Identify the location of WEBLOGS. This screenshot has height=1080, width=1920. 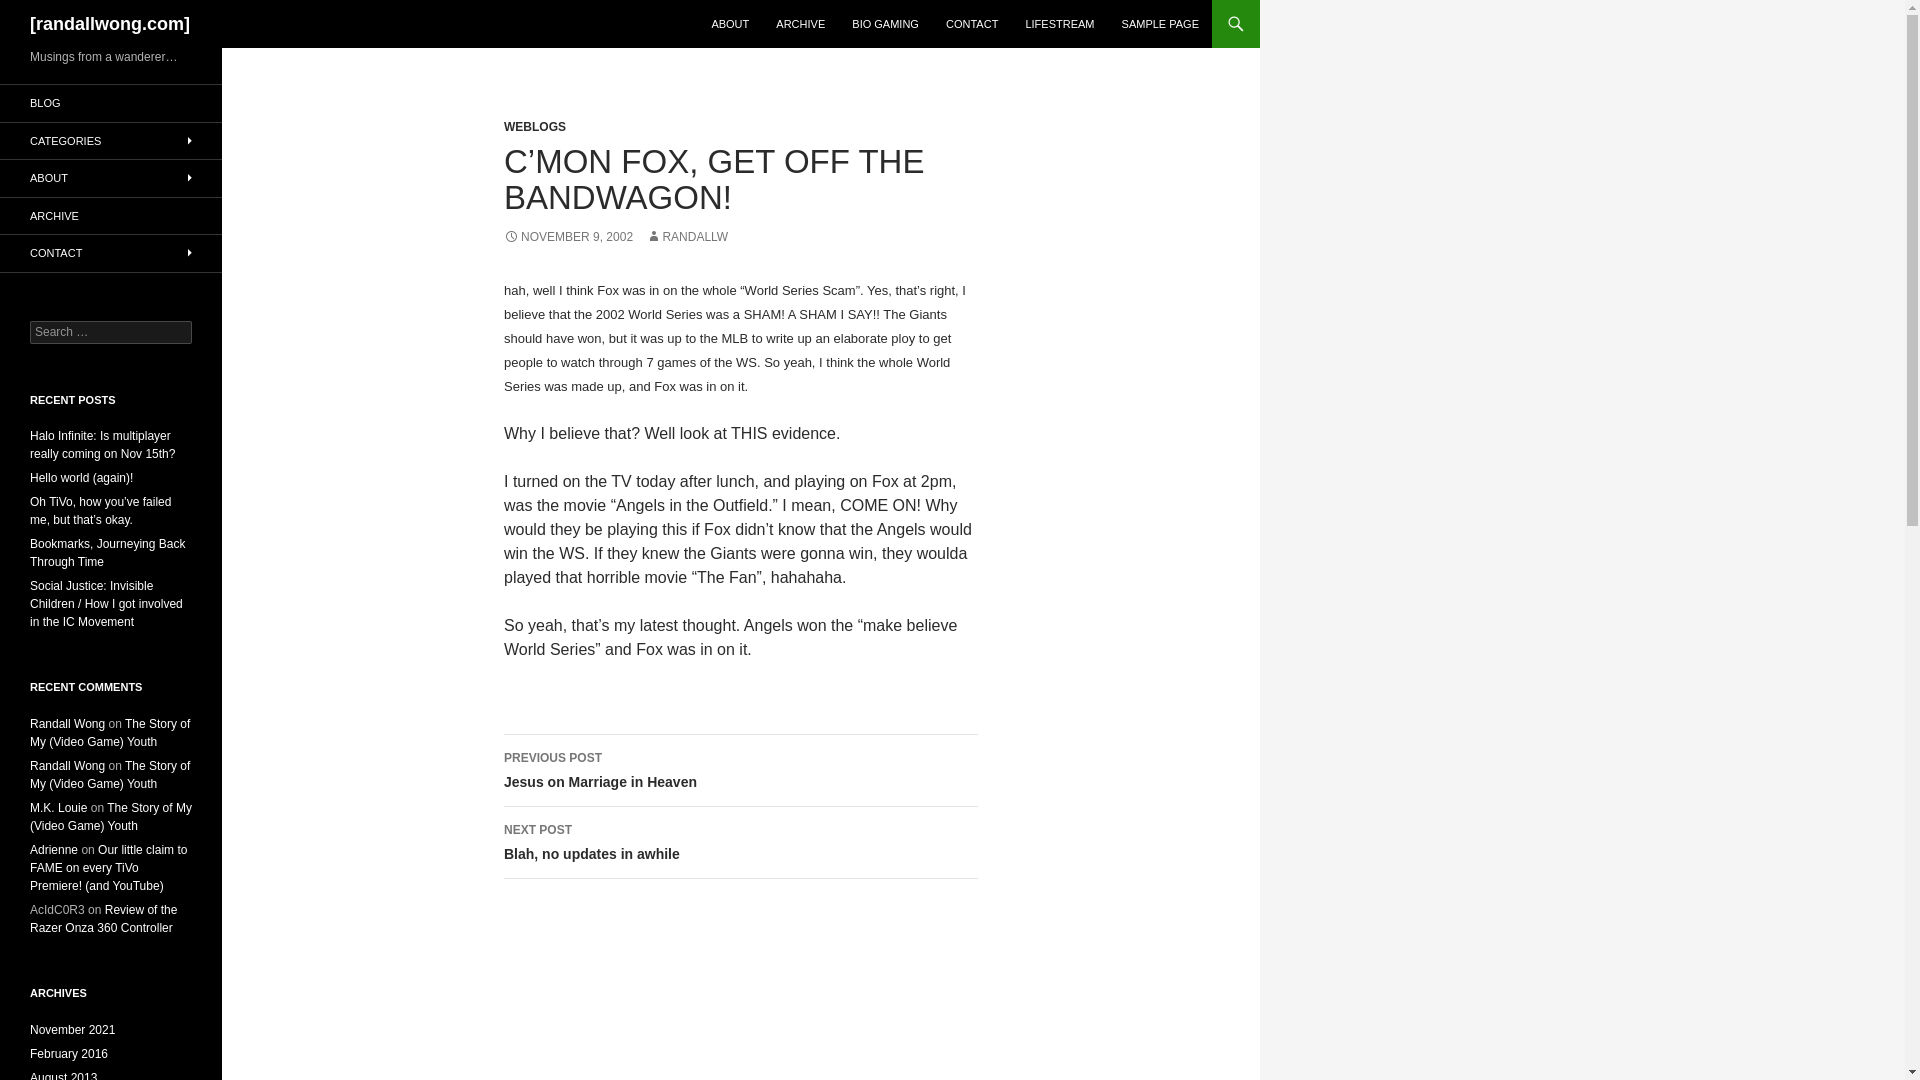
(40, 11).